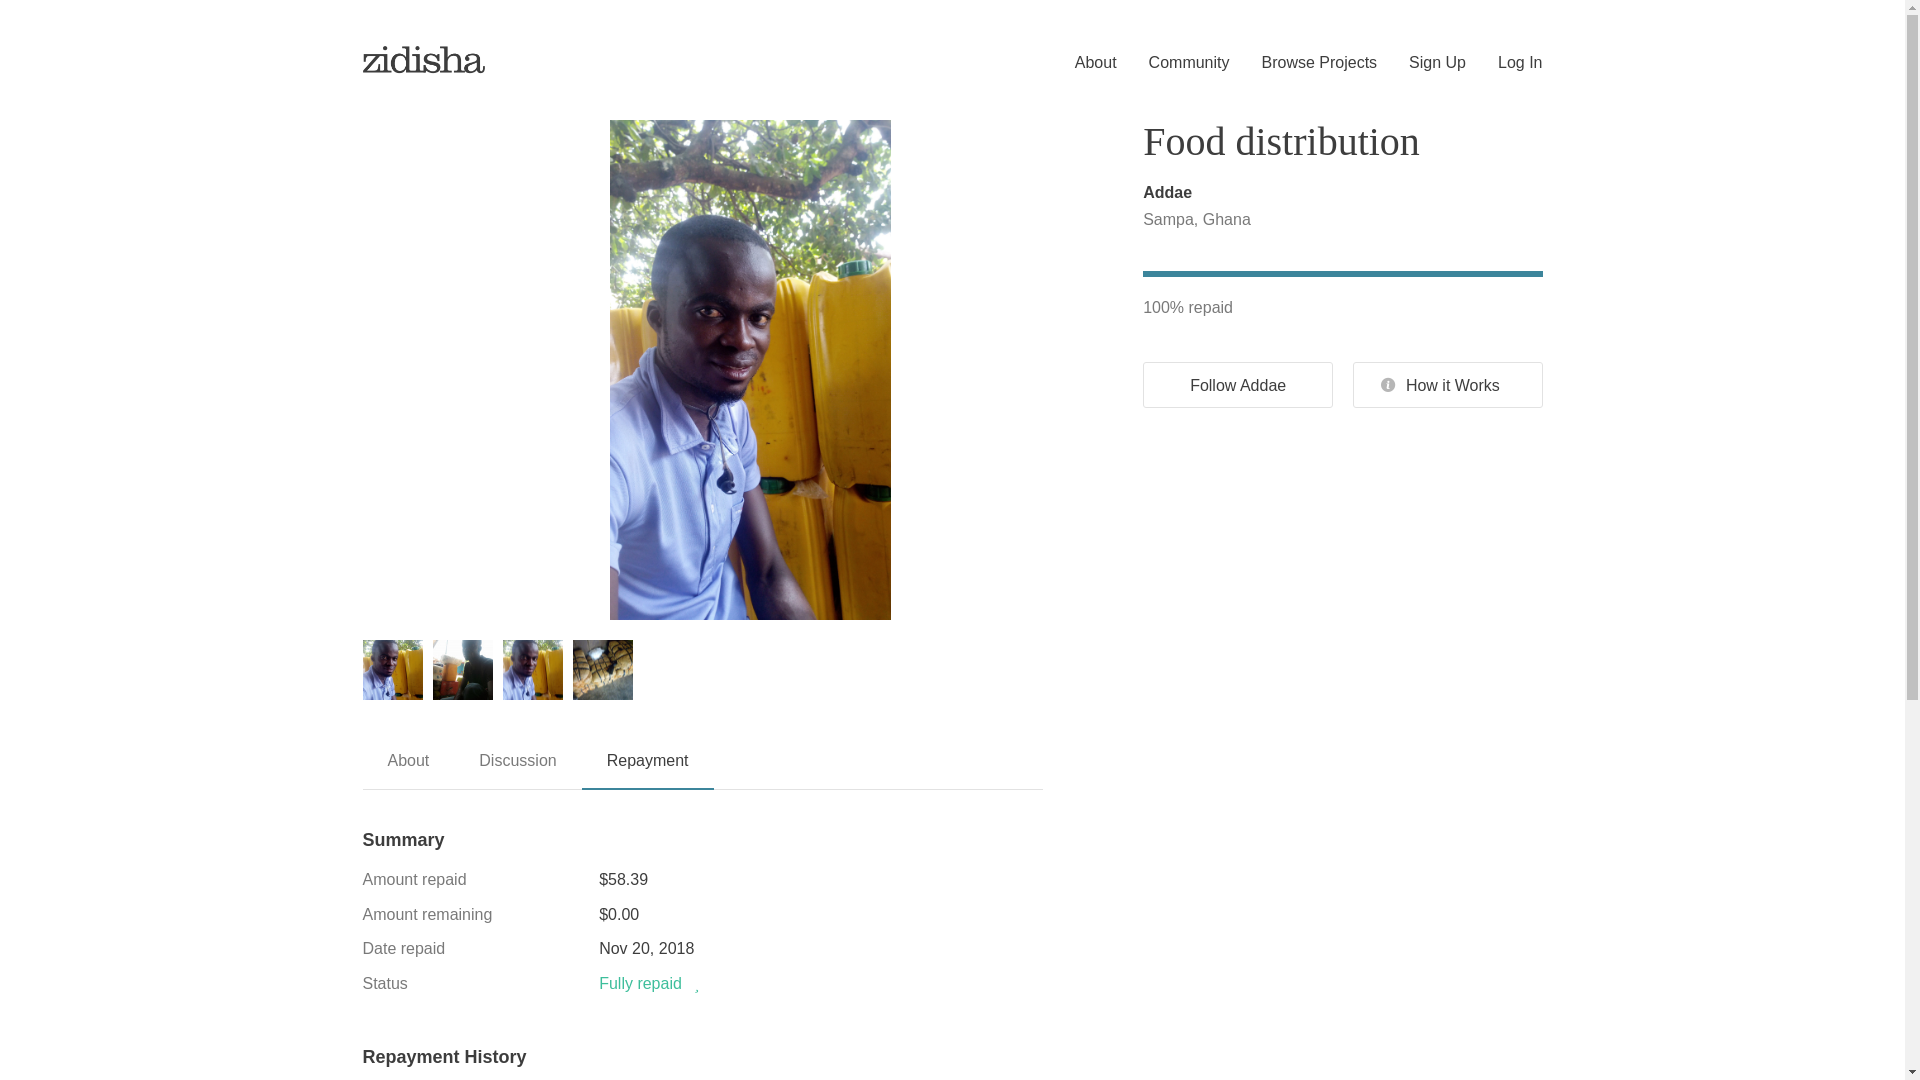  What do you see at coordinates (1448, 384) in the screenshot?
I see `How it Works` at bounding box center [1448, 384].